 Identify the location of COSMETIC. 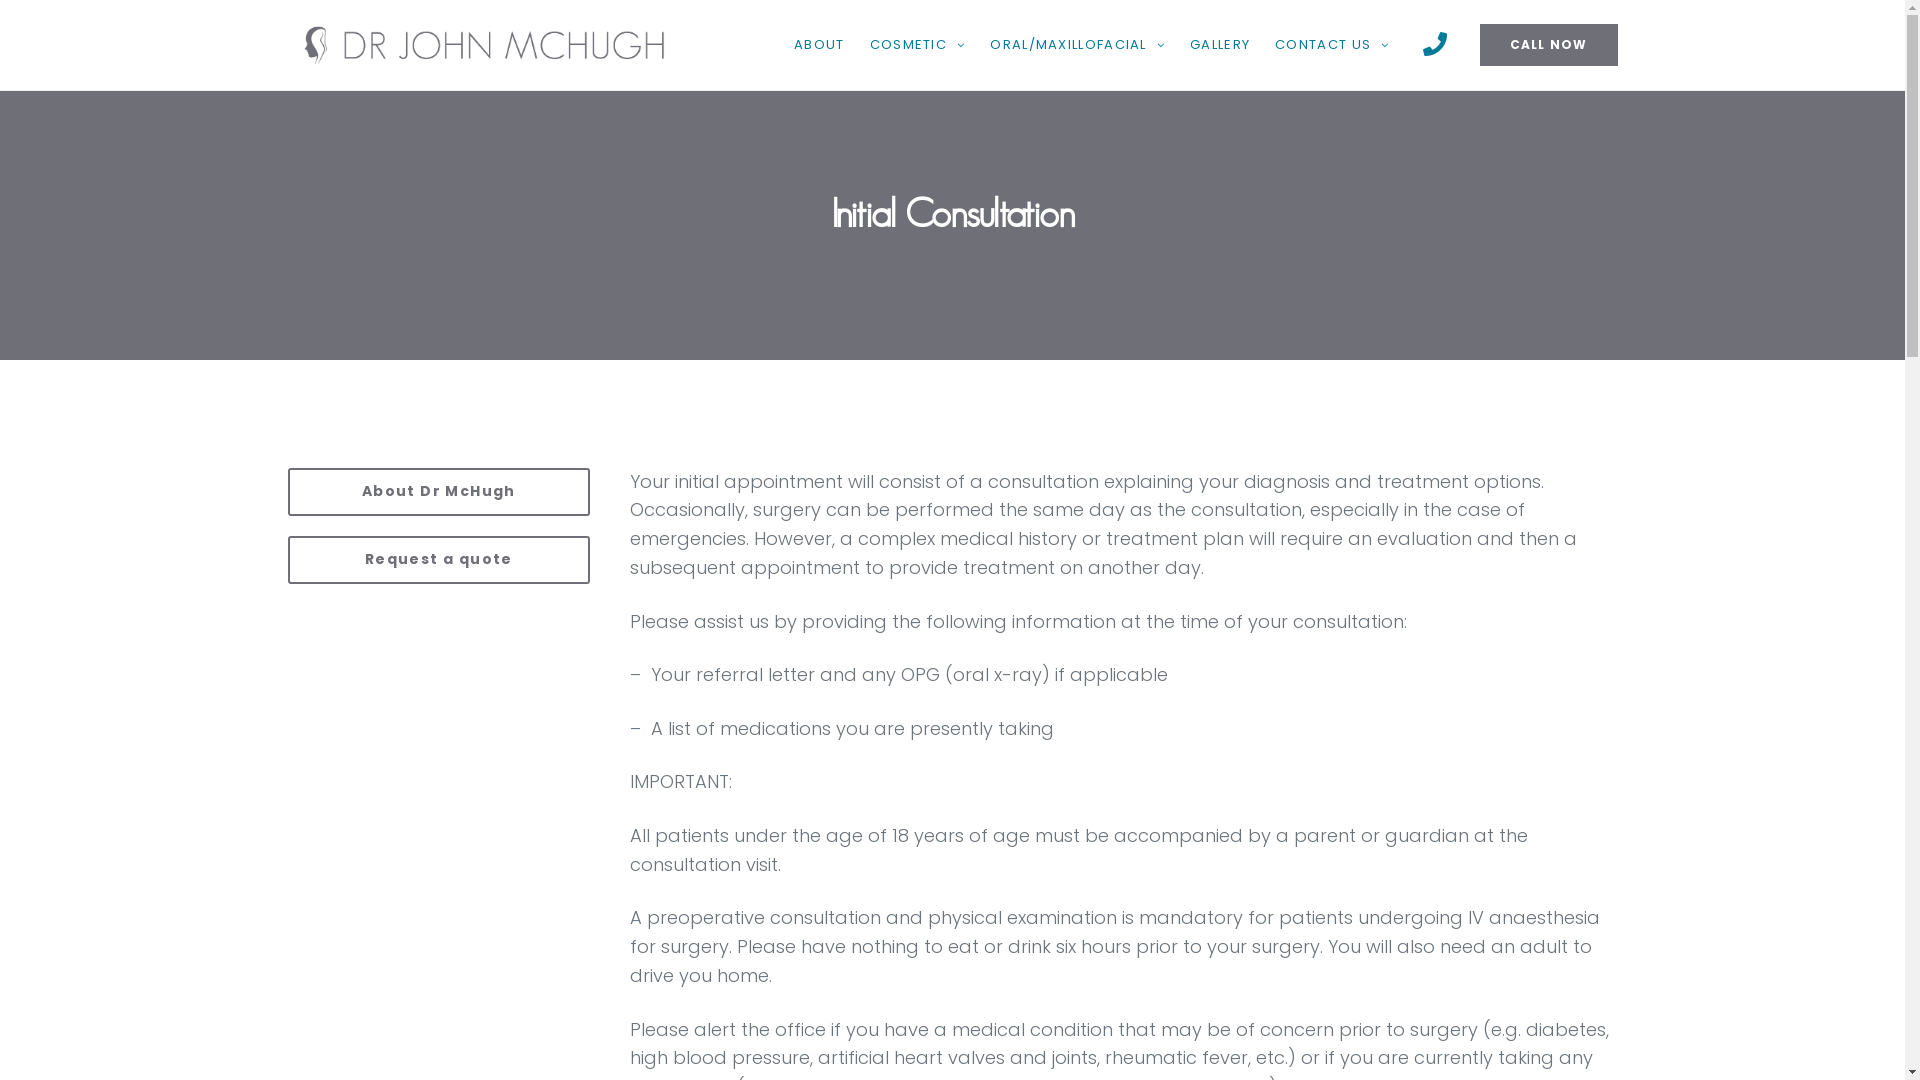
(918, 44).